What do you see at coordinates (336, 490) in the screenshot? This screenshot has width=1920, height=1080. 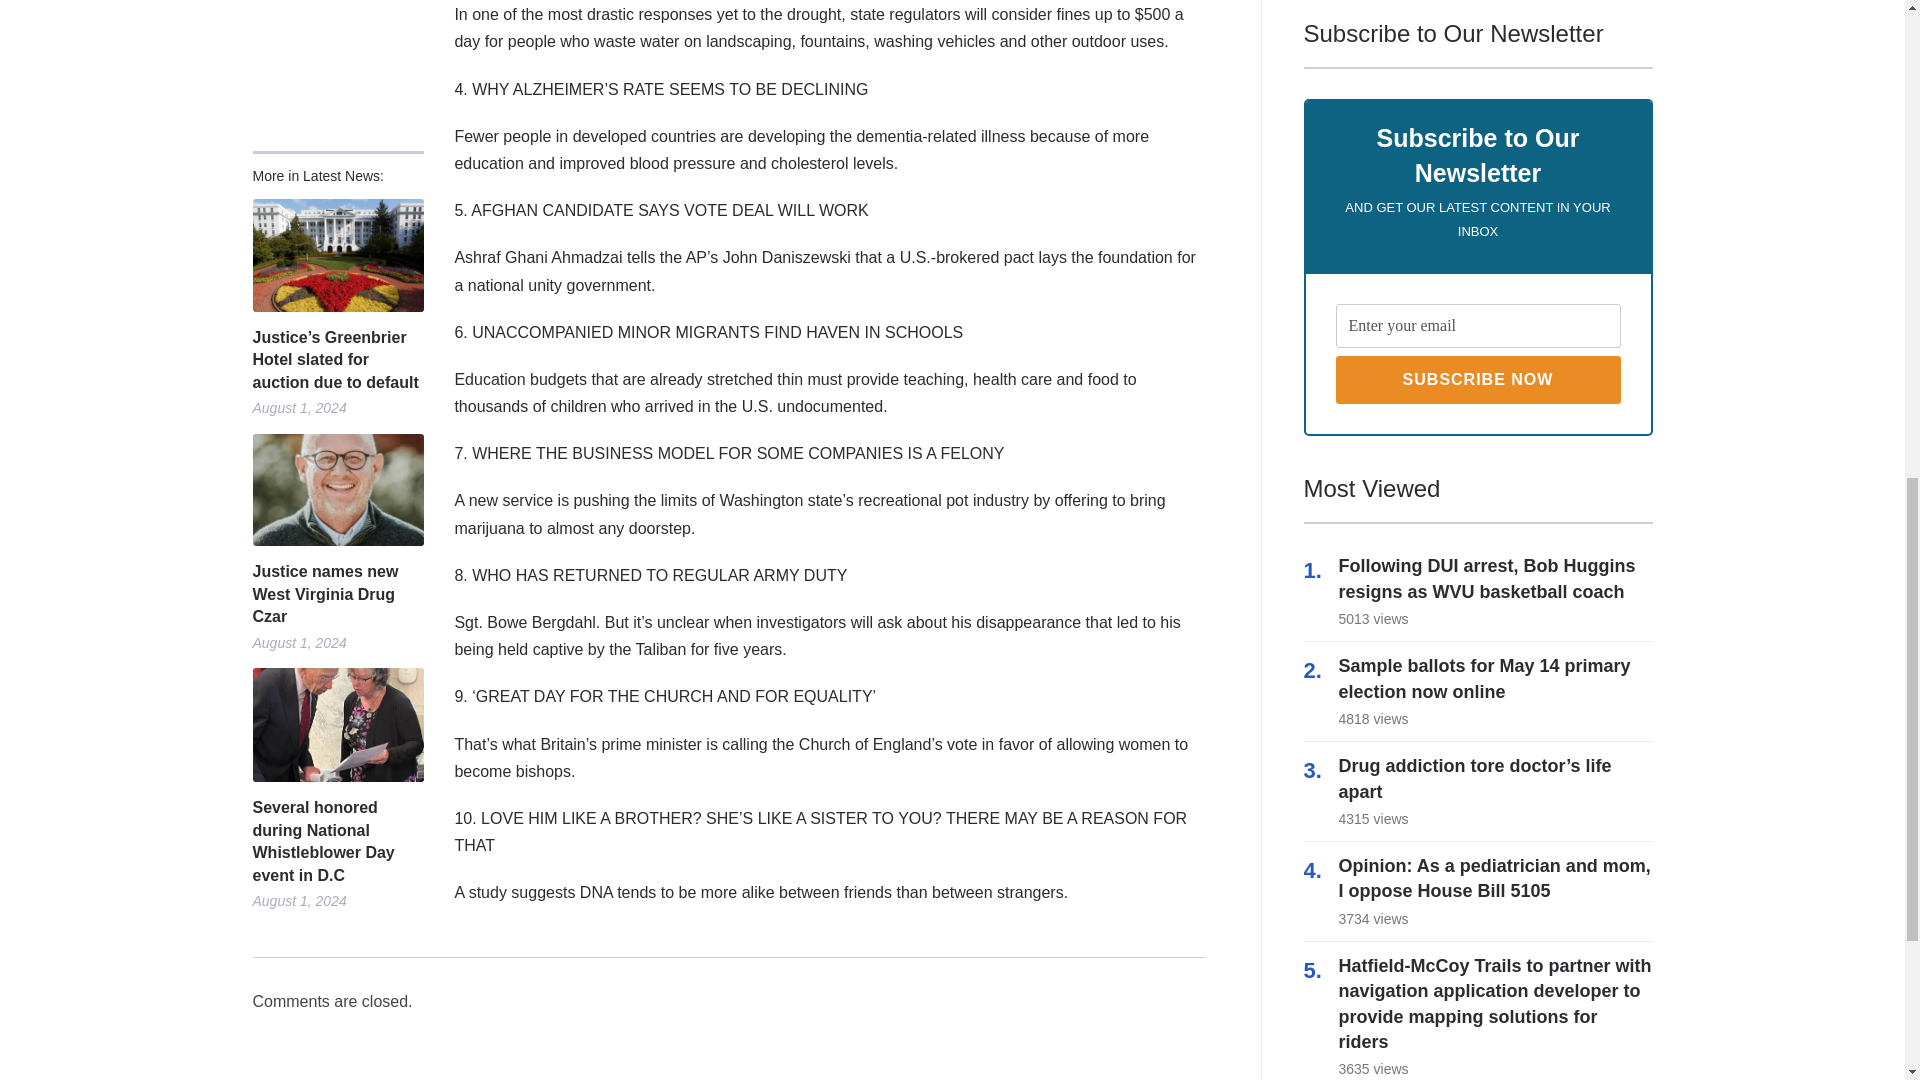 I see `Permalink to Justice names new West Virginia Drug Czar` at bounding box center [336, 490].